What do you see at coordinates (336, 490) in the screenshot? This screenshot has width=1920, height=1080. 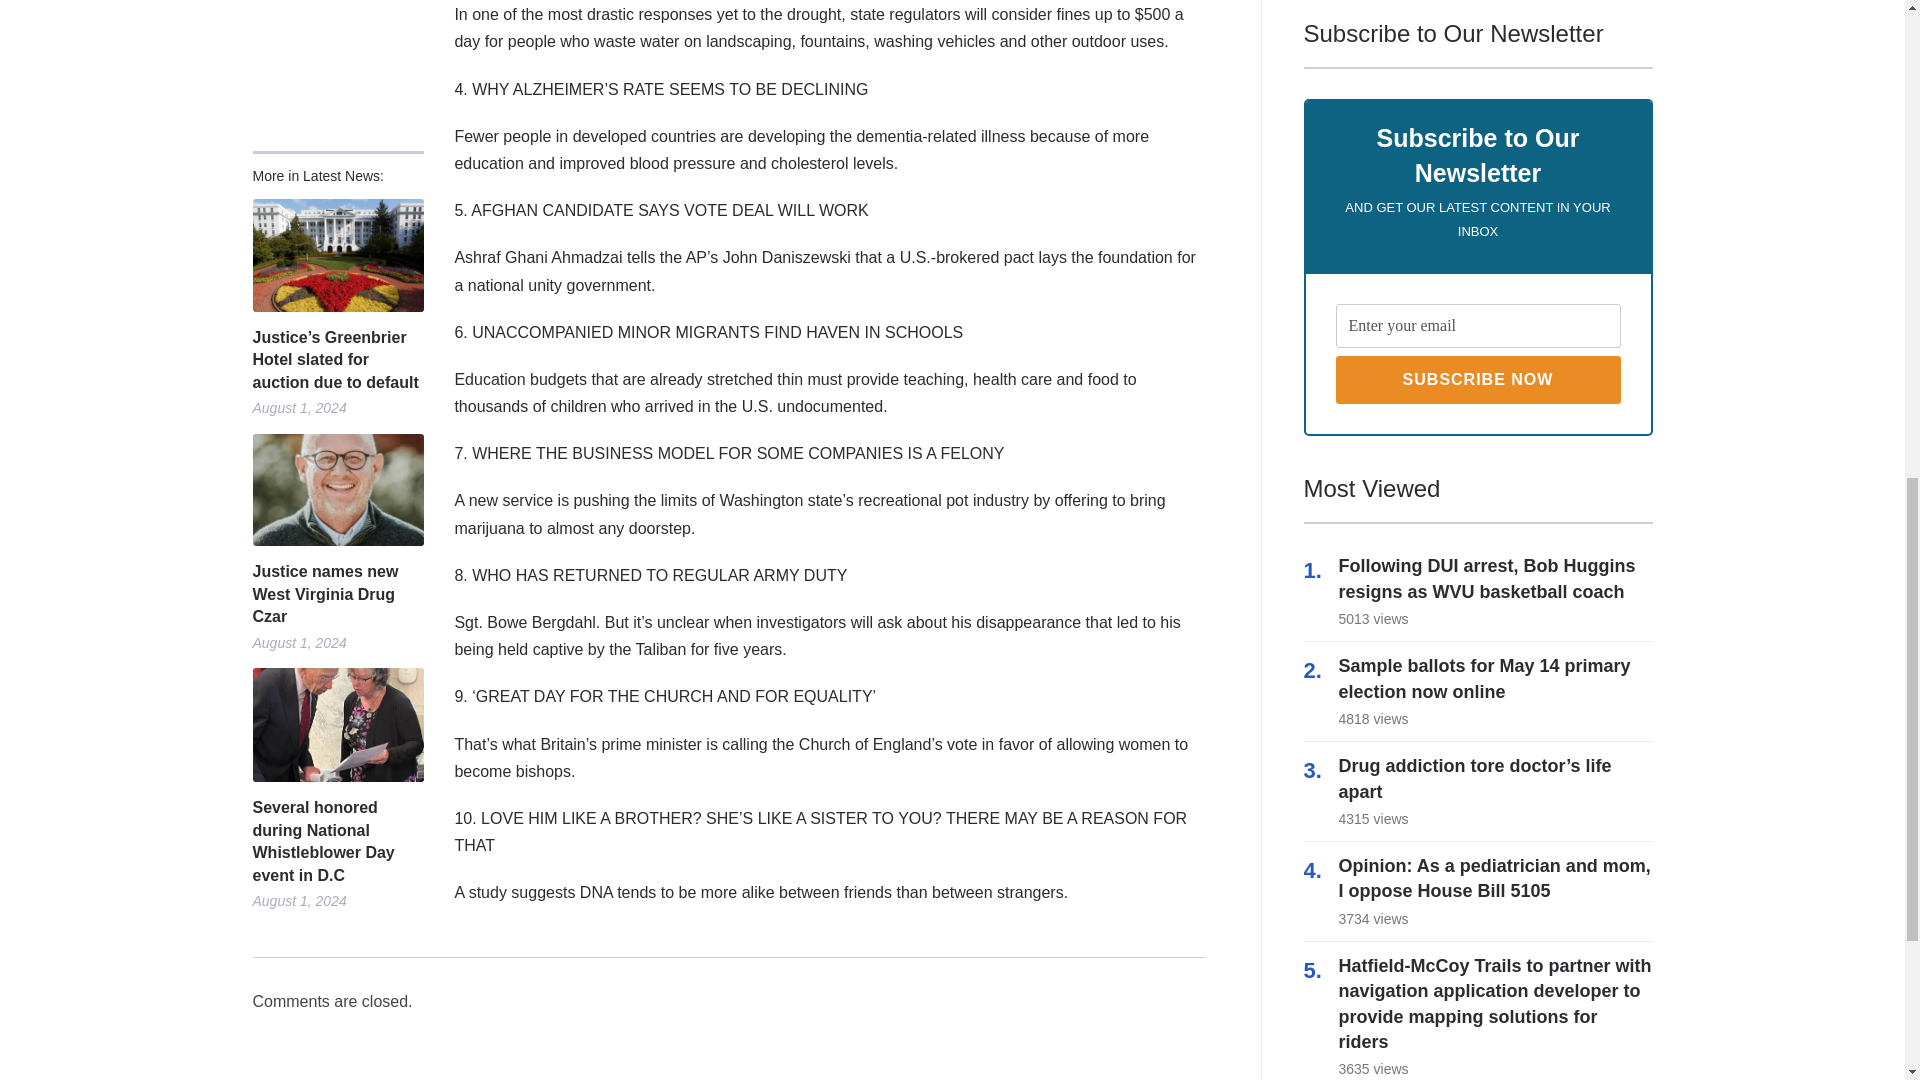 I see `Permalink to Justice names new West Virginia Drug Czar` at bounding box center [336, 490].